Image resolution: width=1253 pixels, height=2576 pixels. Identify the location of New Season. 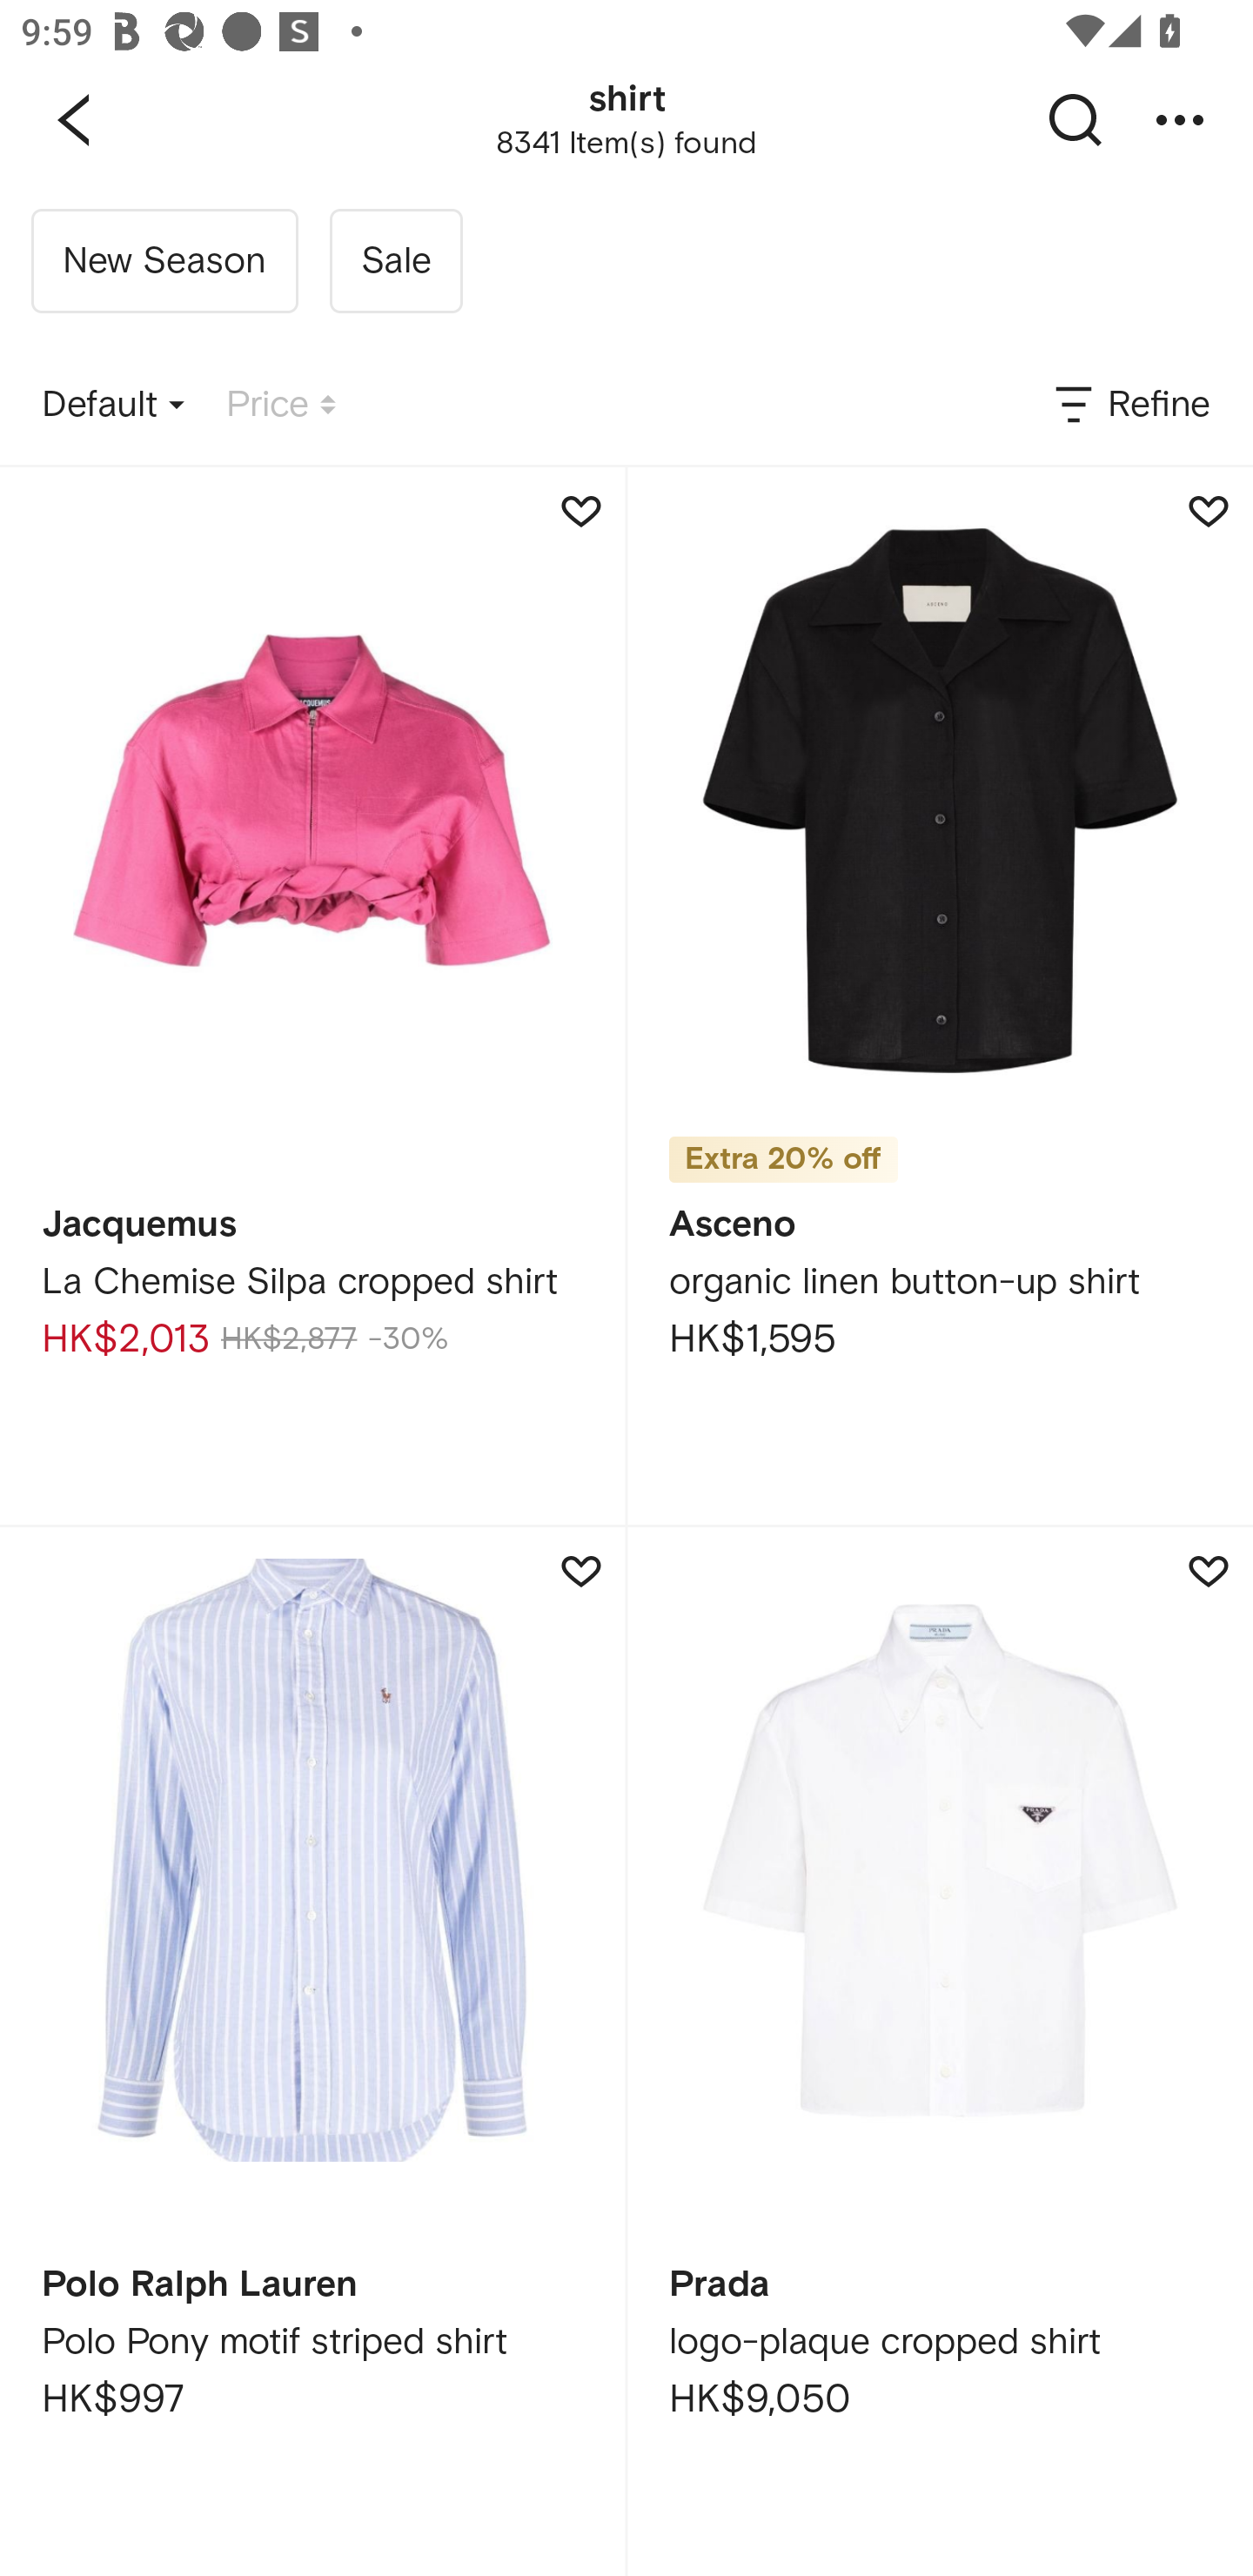
(164, 261).